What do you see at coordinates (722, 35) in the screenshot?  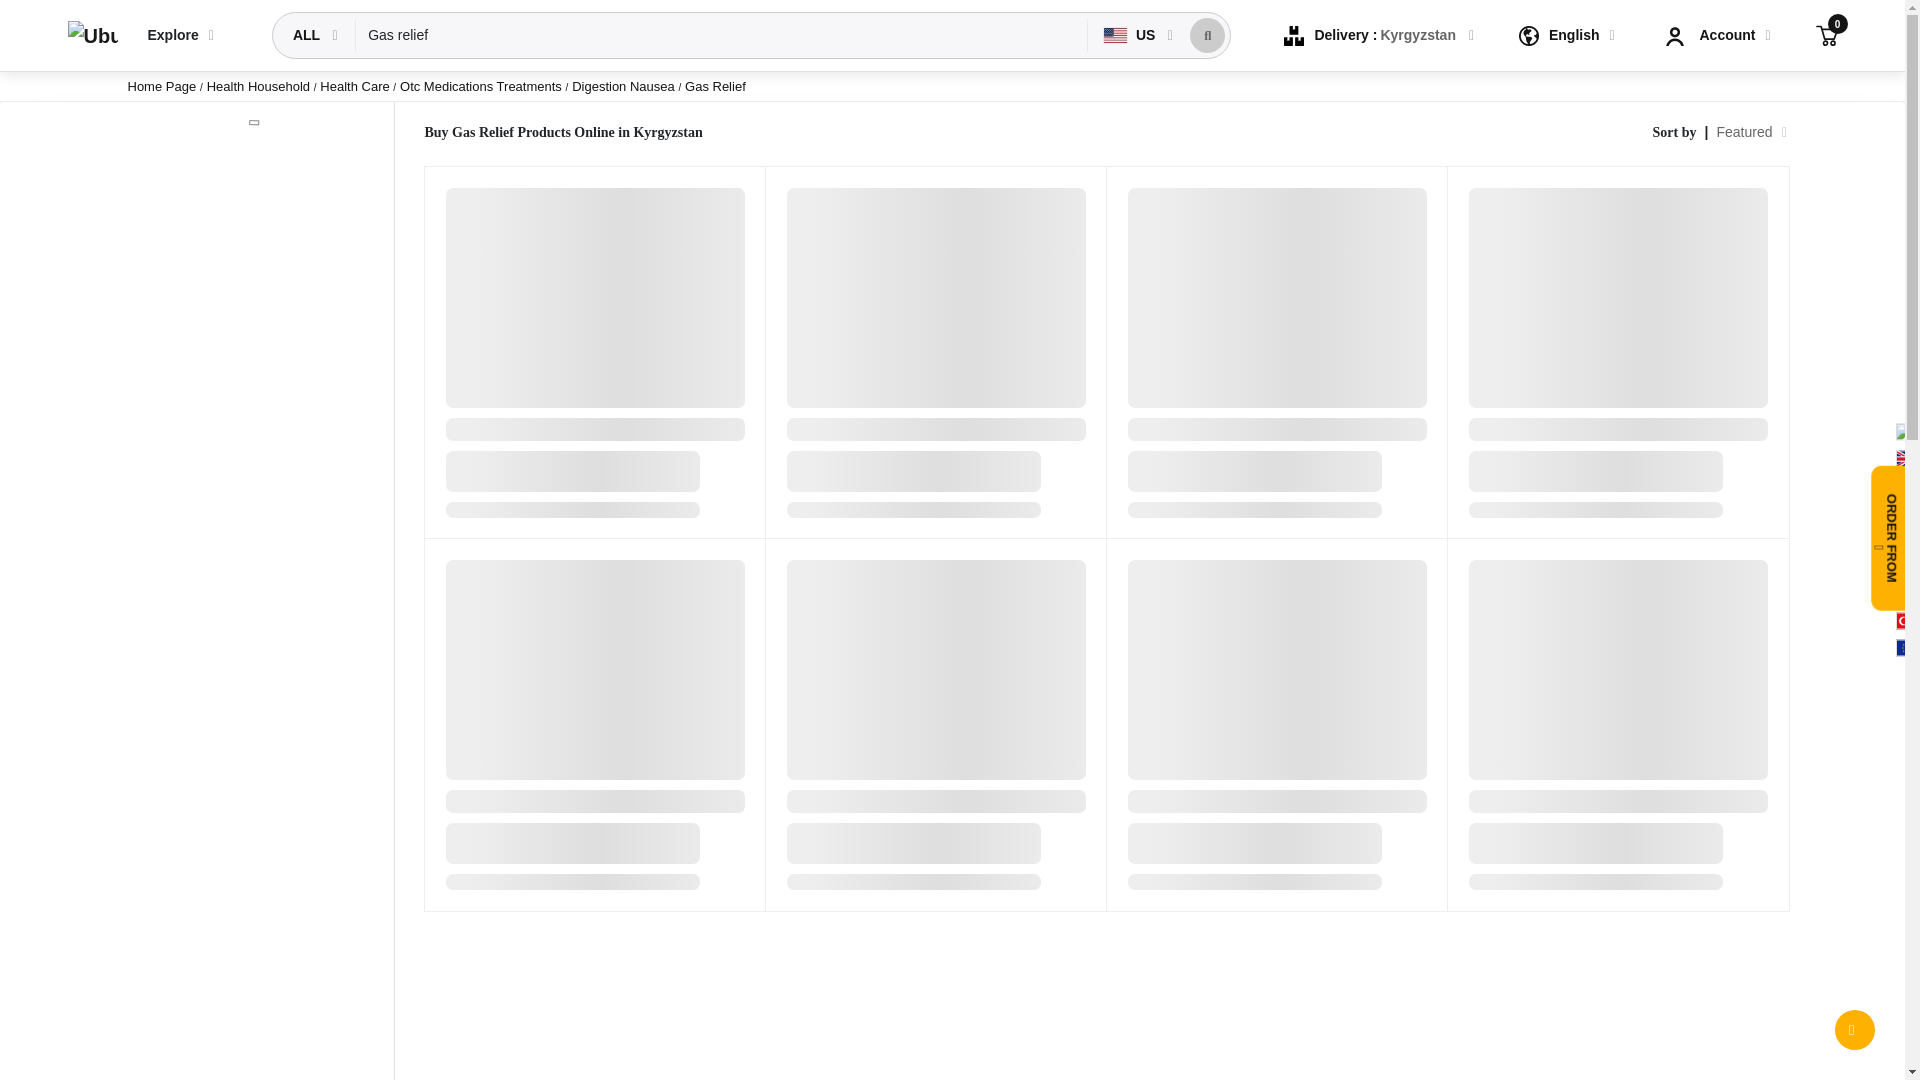 I see `Gas relief` at bounding box center [722, 35].